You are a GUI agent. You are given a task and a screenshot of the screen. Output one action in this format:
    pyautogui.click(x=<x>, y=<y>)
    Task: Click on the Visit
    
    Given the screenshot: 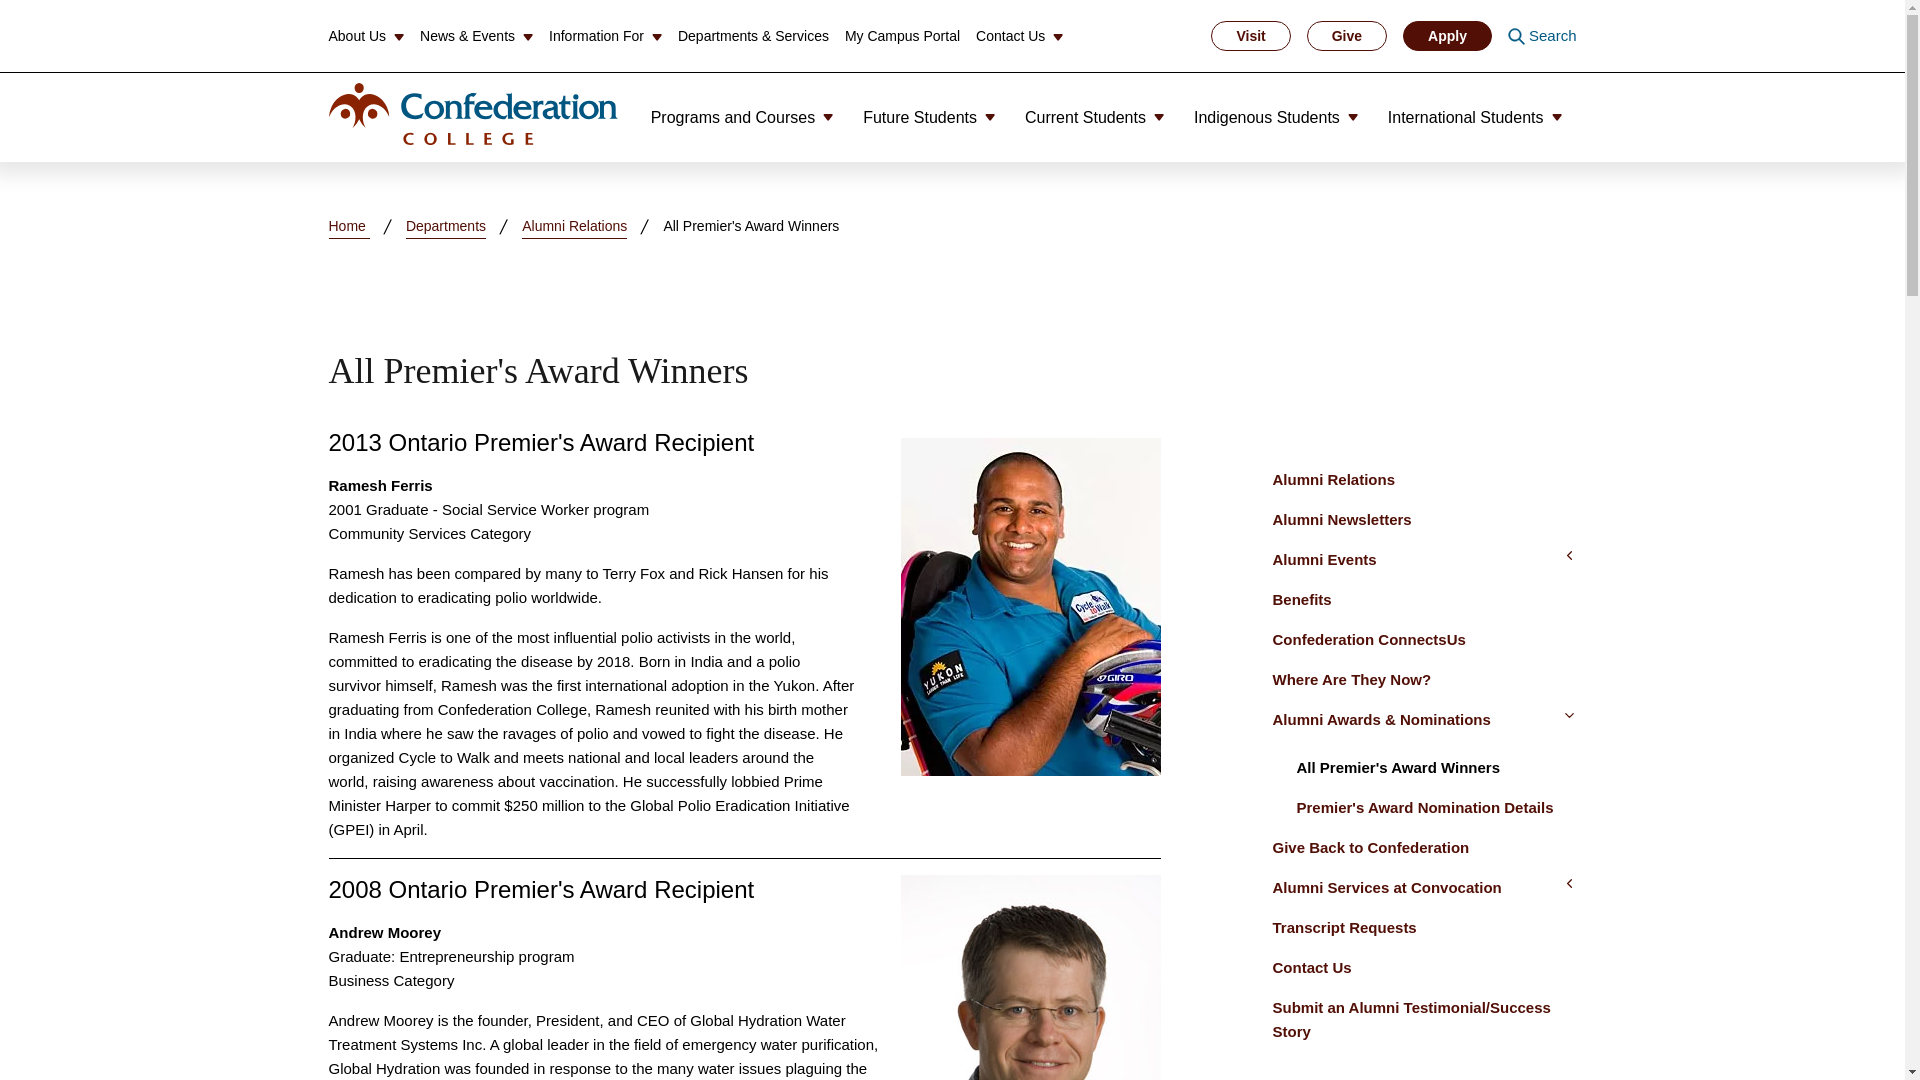 What is the action you would take?
    pyautogui.click(x=1250, y=35)
    